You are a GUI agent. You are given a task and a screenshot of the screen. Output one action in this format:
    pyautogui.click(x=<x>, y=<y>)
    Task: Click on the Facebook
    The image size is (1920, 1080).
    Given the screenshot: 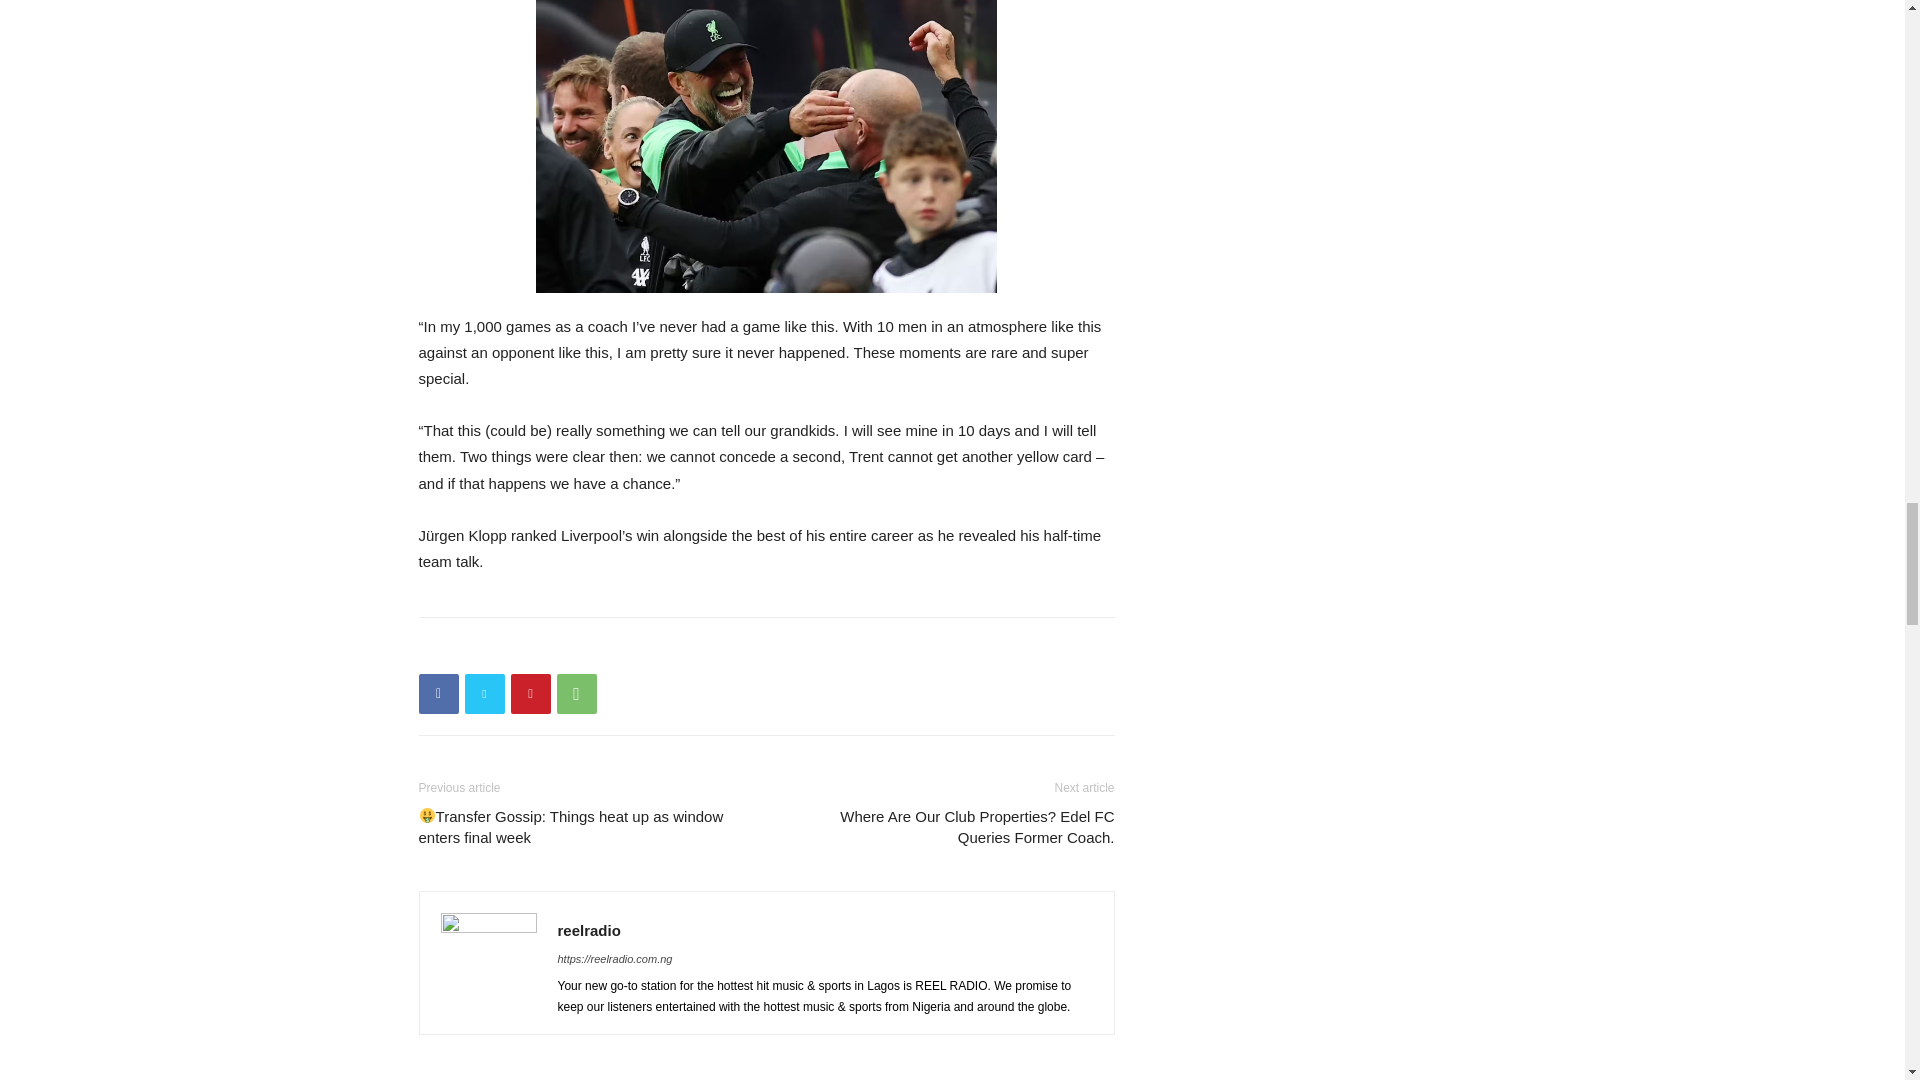 What is the action you would take?
    pyautogui.click(x=438, y=693)
    